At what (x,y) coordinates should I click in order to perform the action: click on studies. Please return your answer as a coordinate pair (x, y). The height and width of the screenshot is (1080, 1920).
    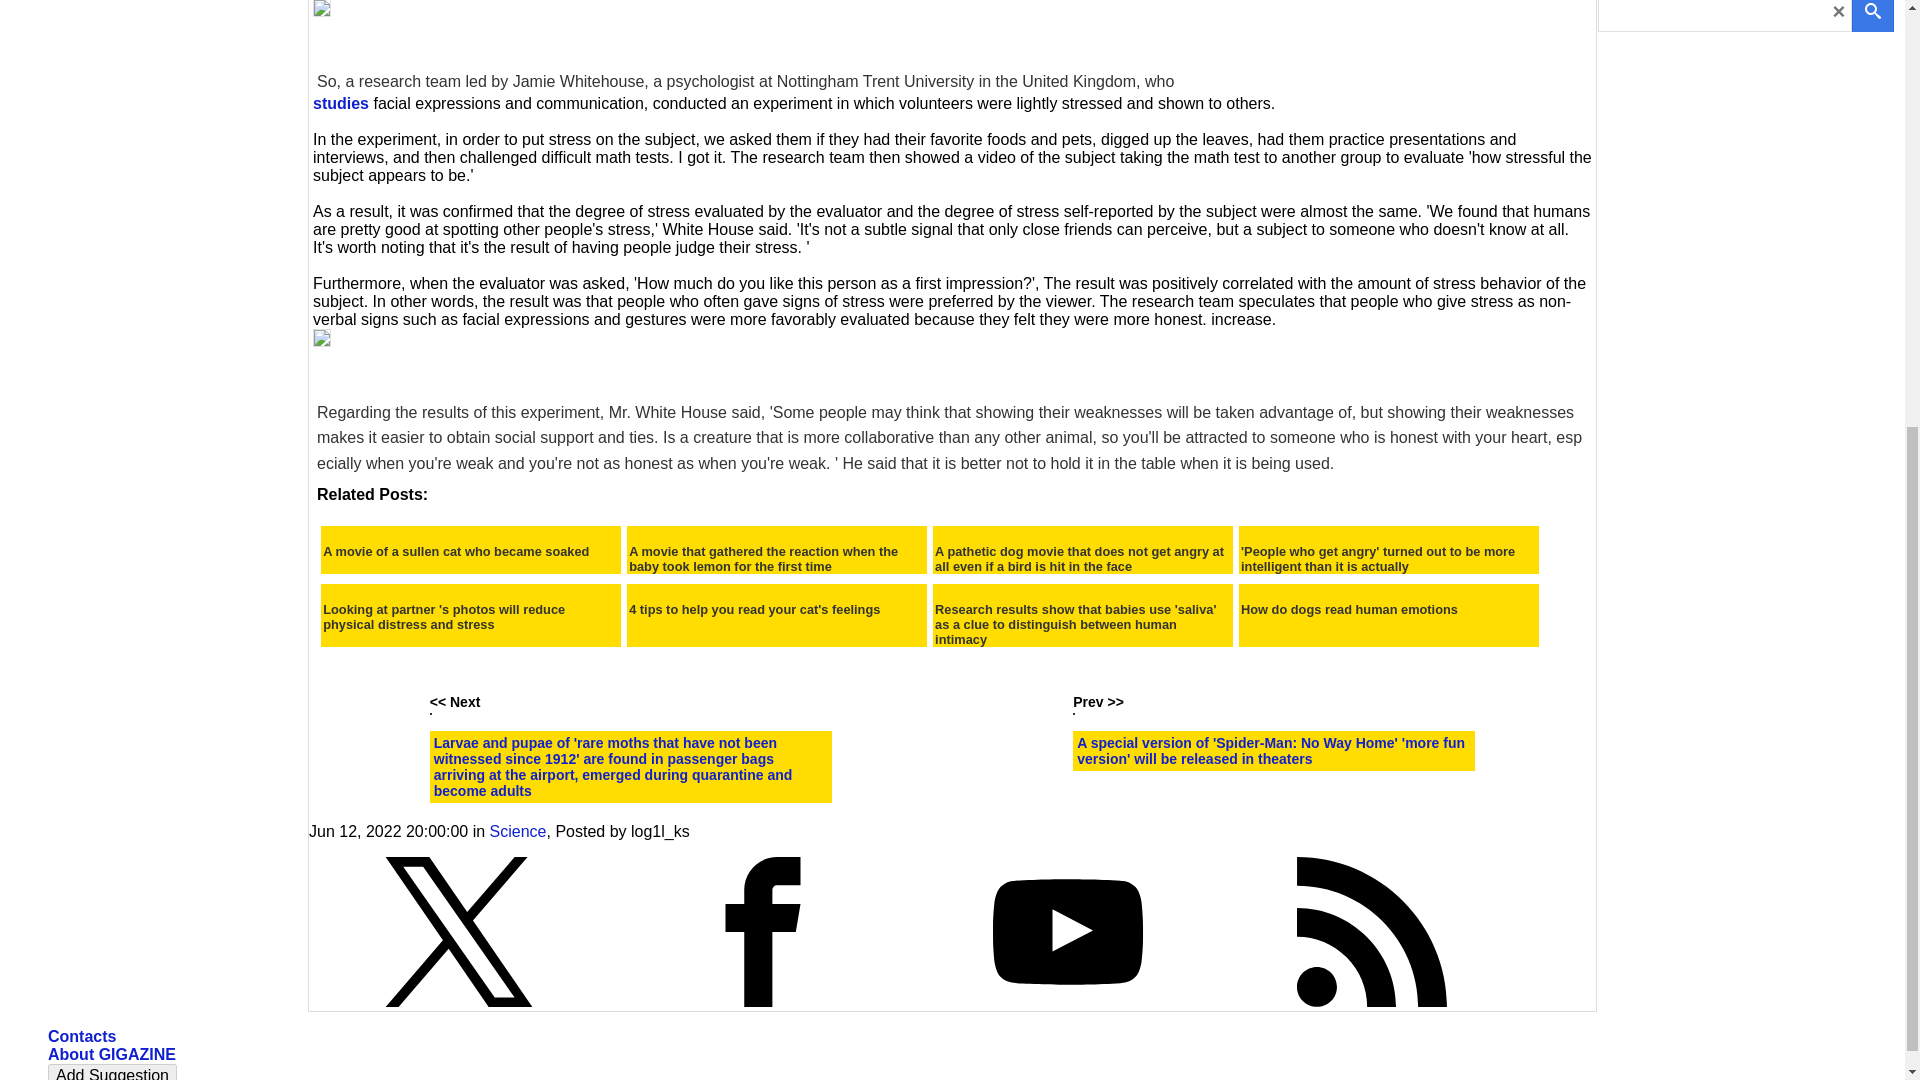
    Looking at the image, I should click on (340, 104).